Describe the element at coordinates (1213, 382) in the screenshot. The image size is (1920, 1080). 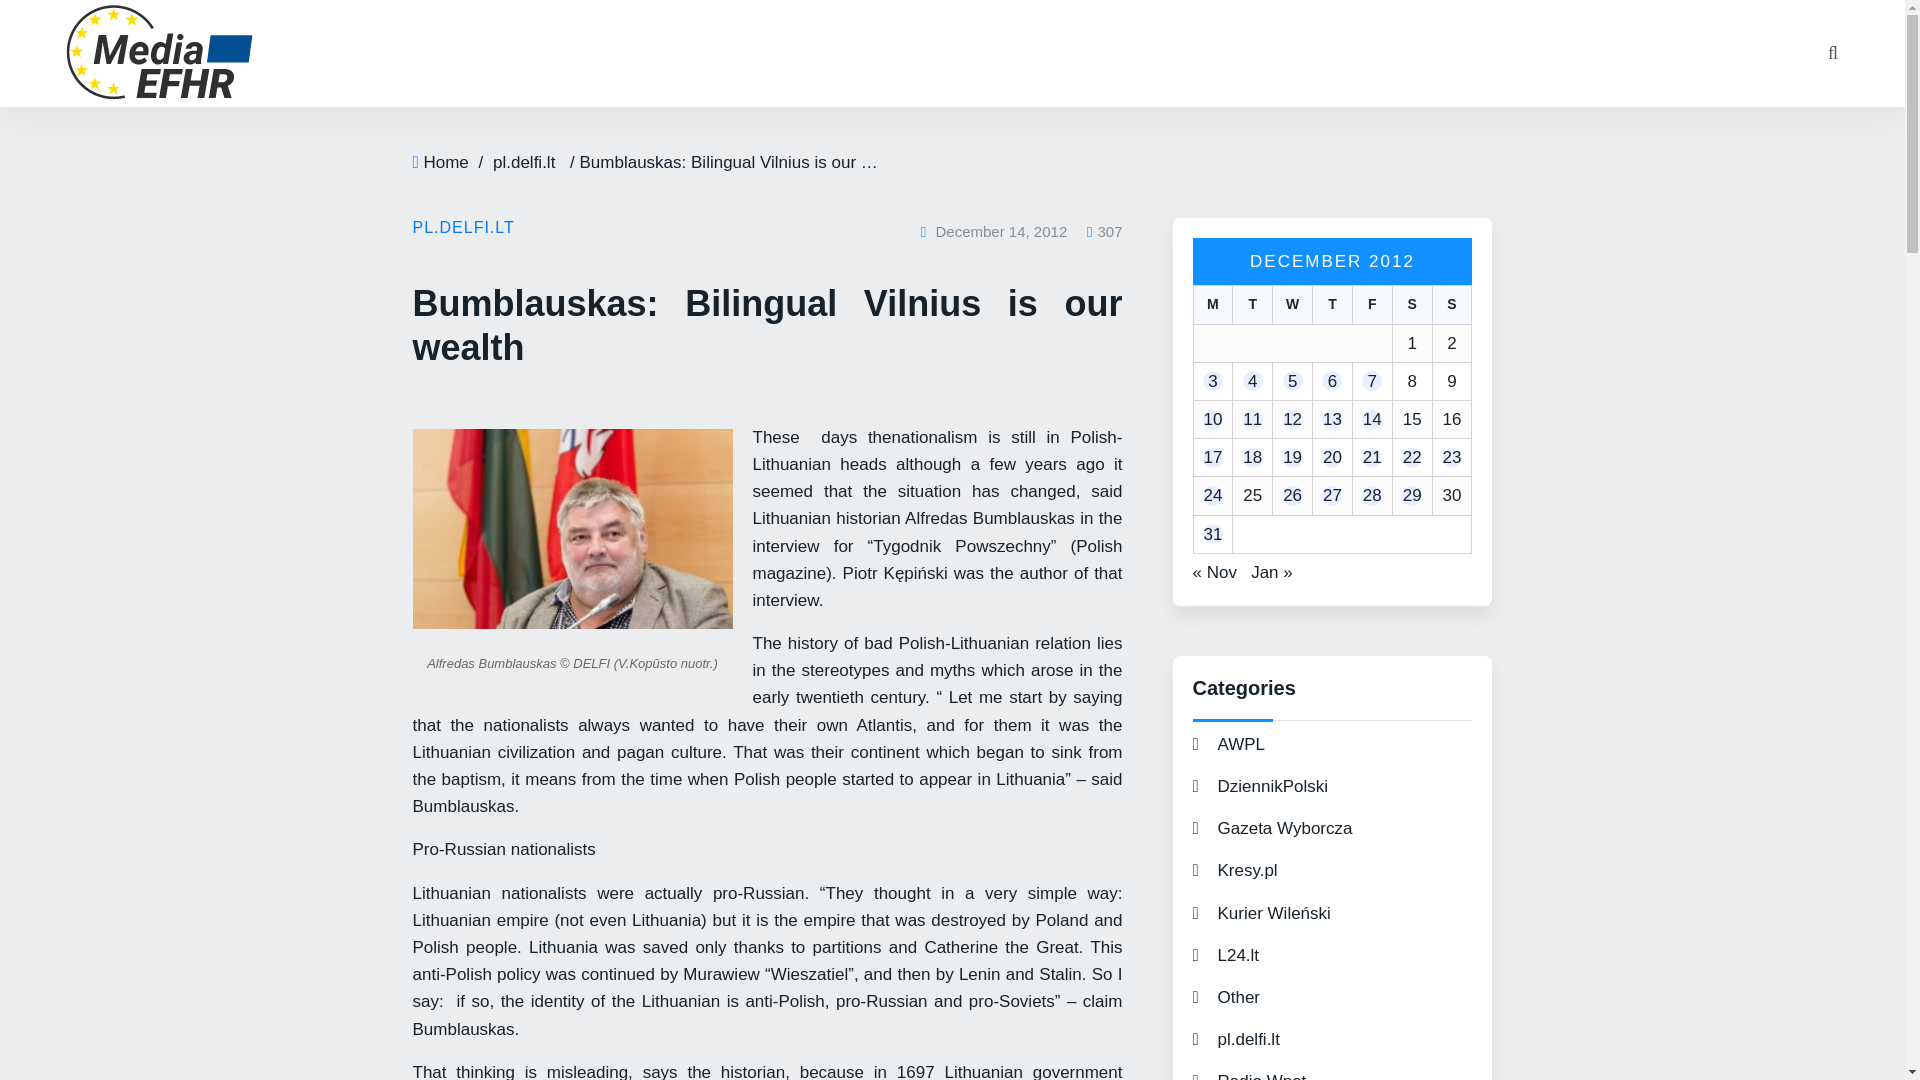
I see `3` at that location.